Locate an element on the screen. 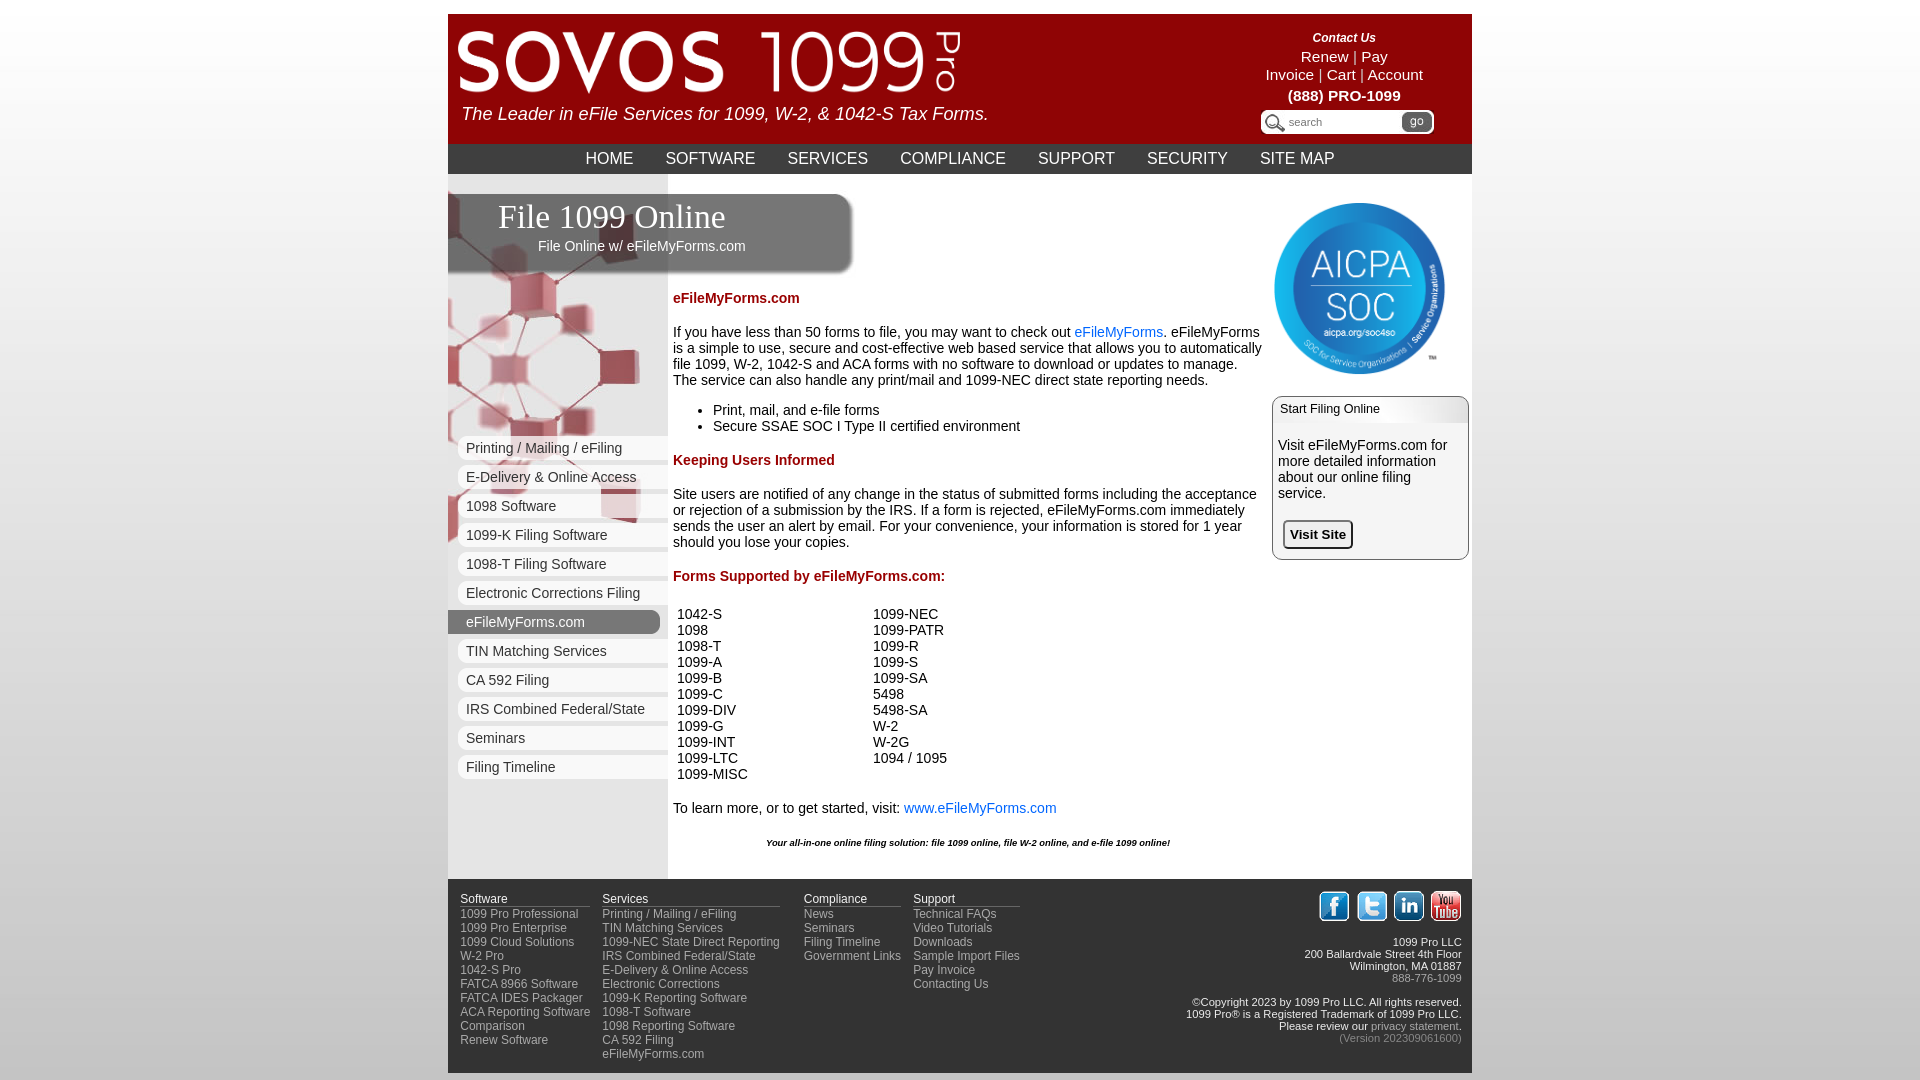 This screenshot has width=1920, height=1080. privacy statement is located at coordinates (1415, 1026).